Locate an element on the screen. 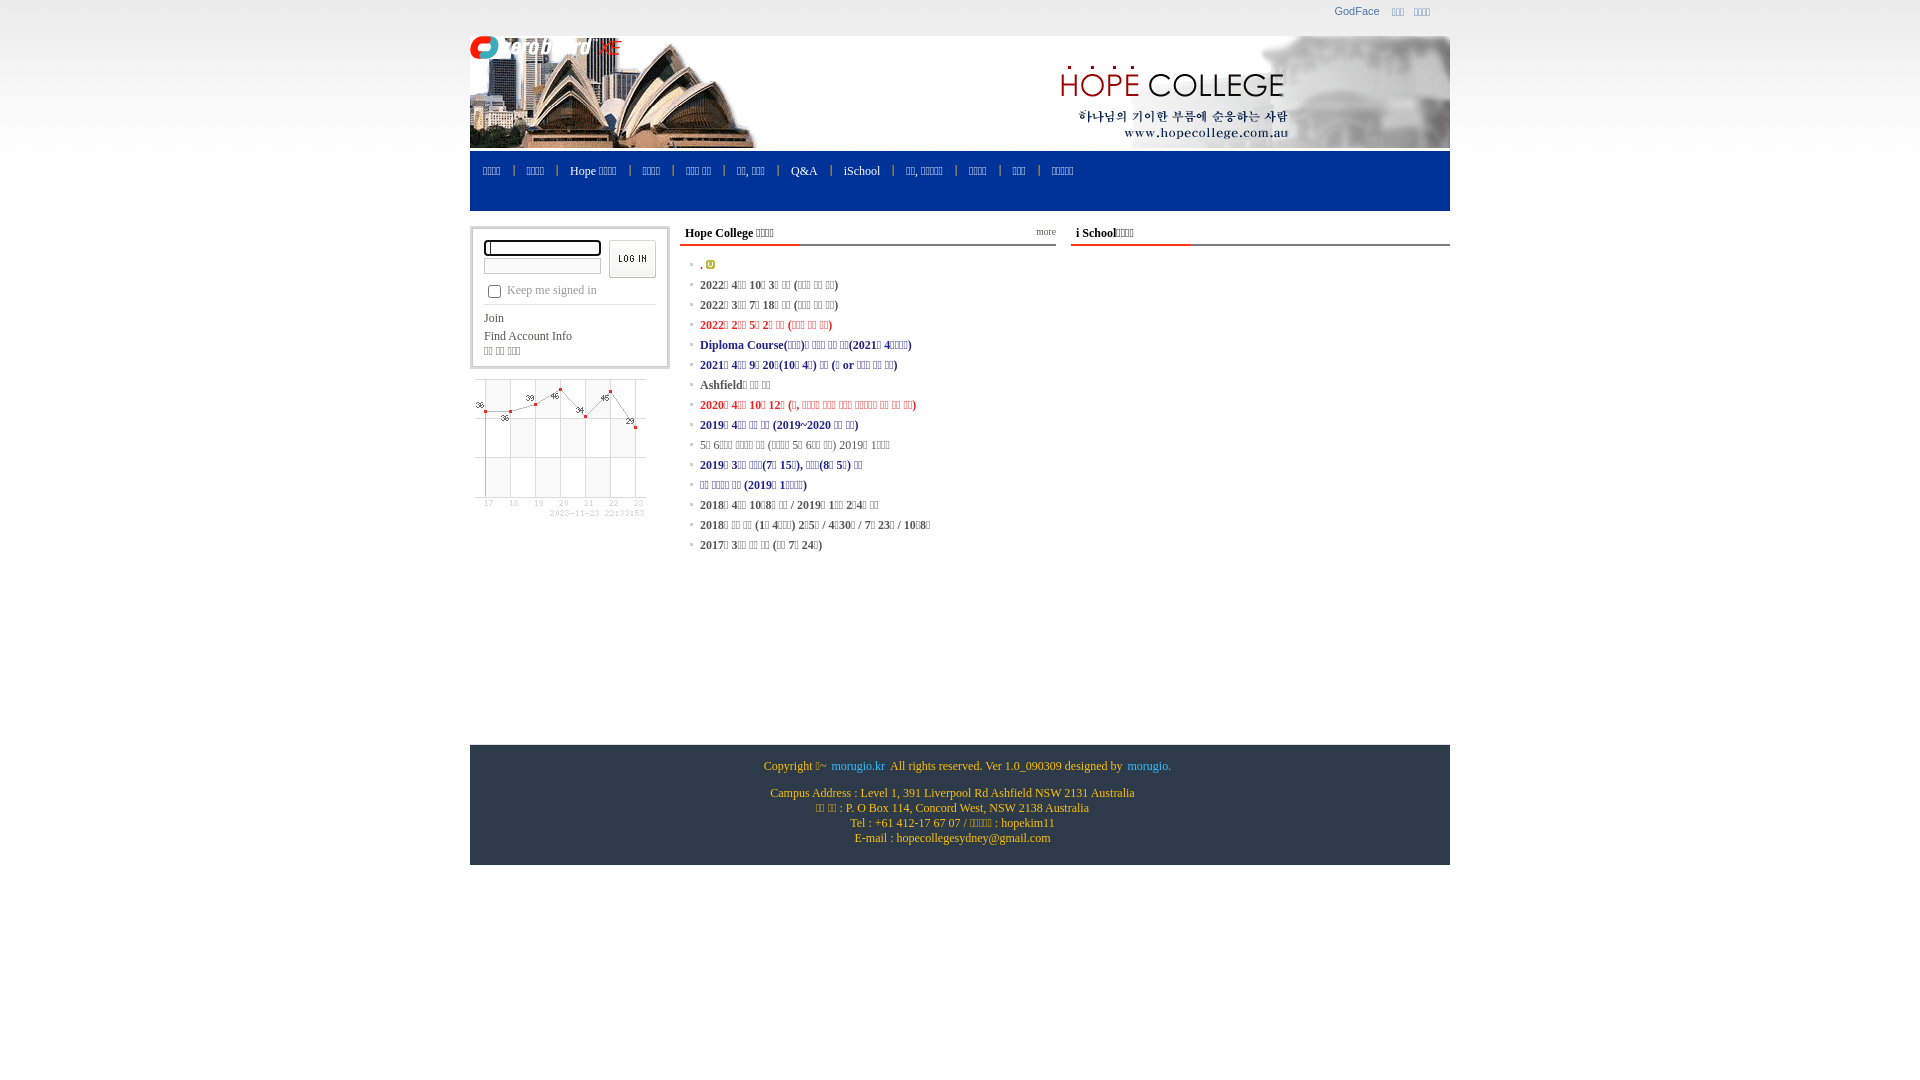  iSchool is located at coordinates (862, 170).